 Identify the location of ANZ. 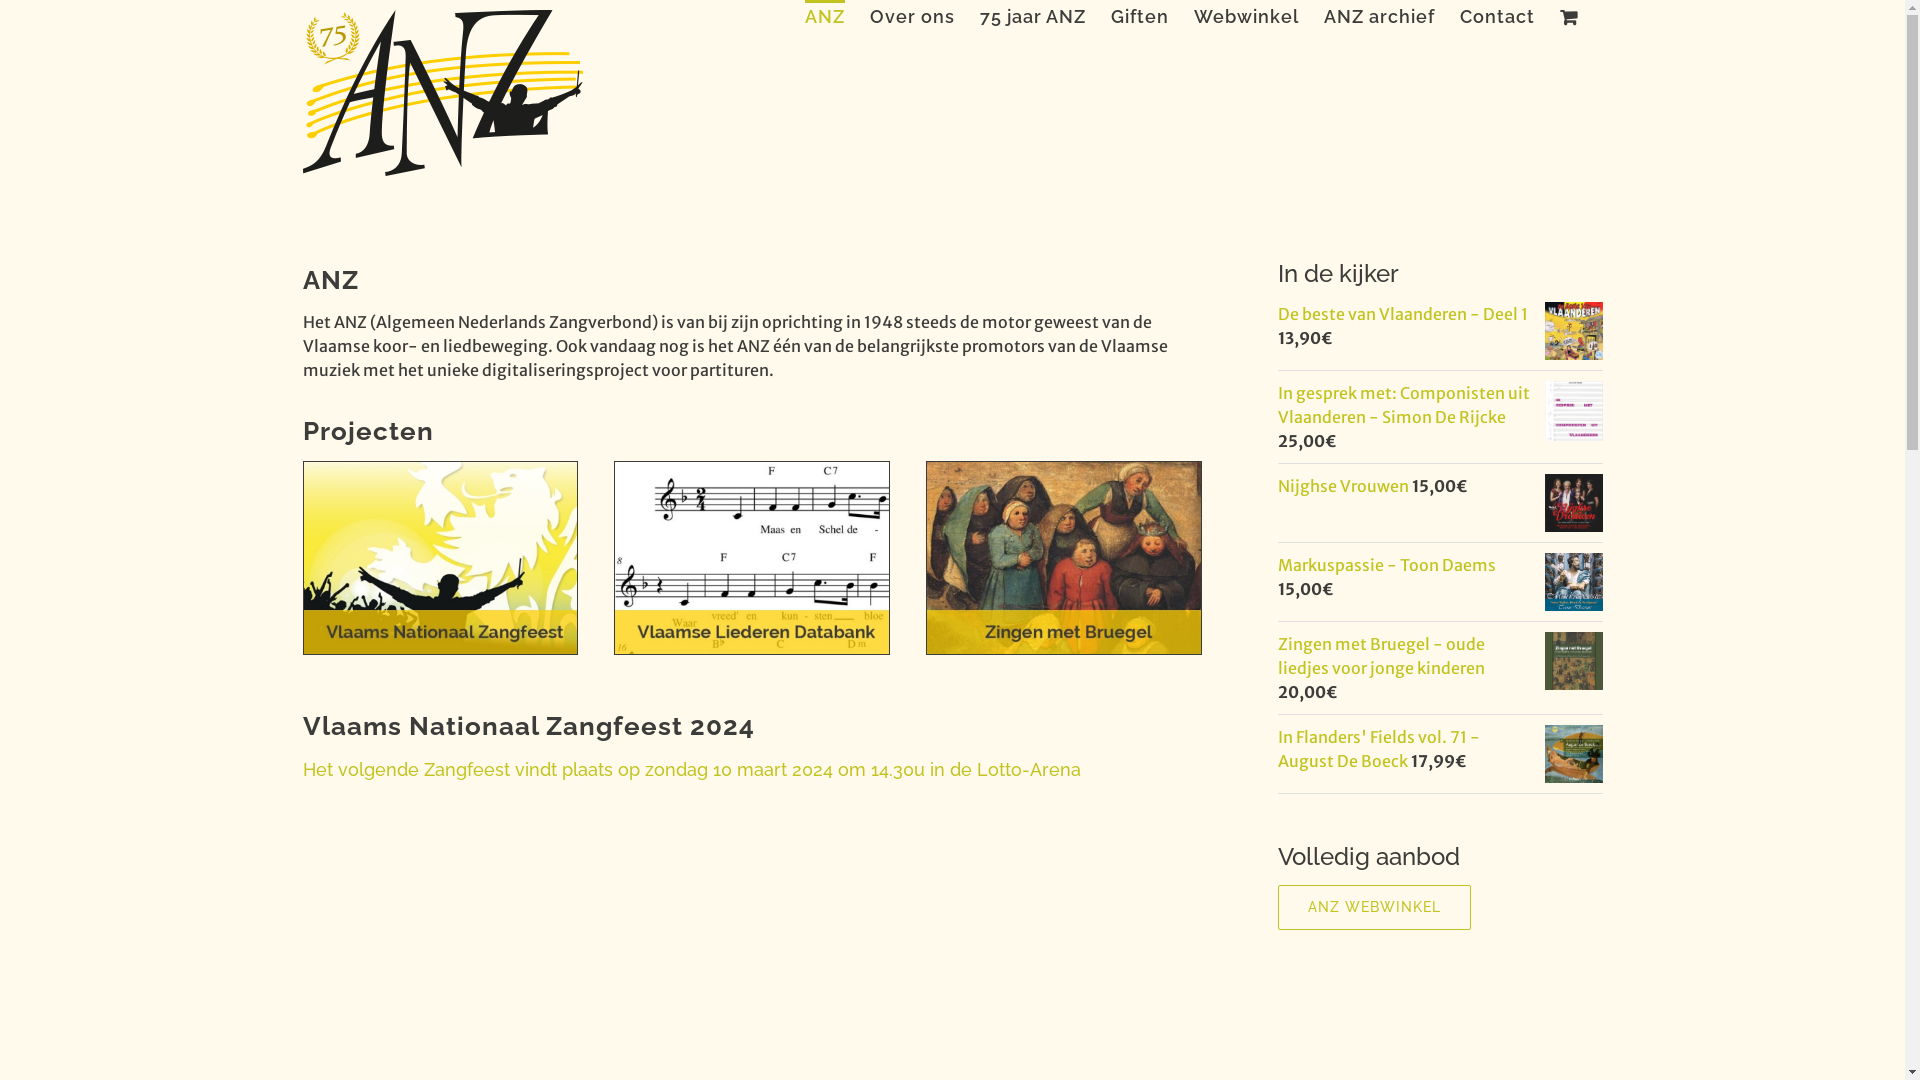
(824, 15).